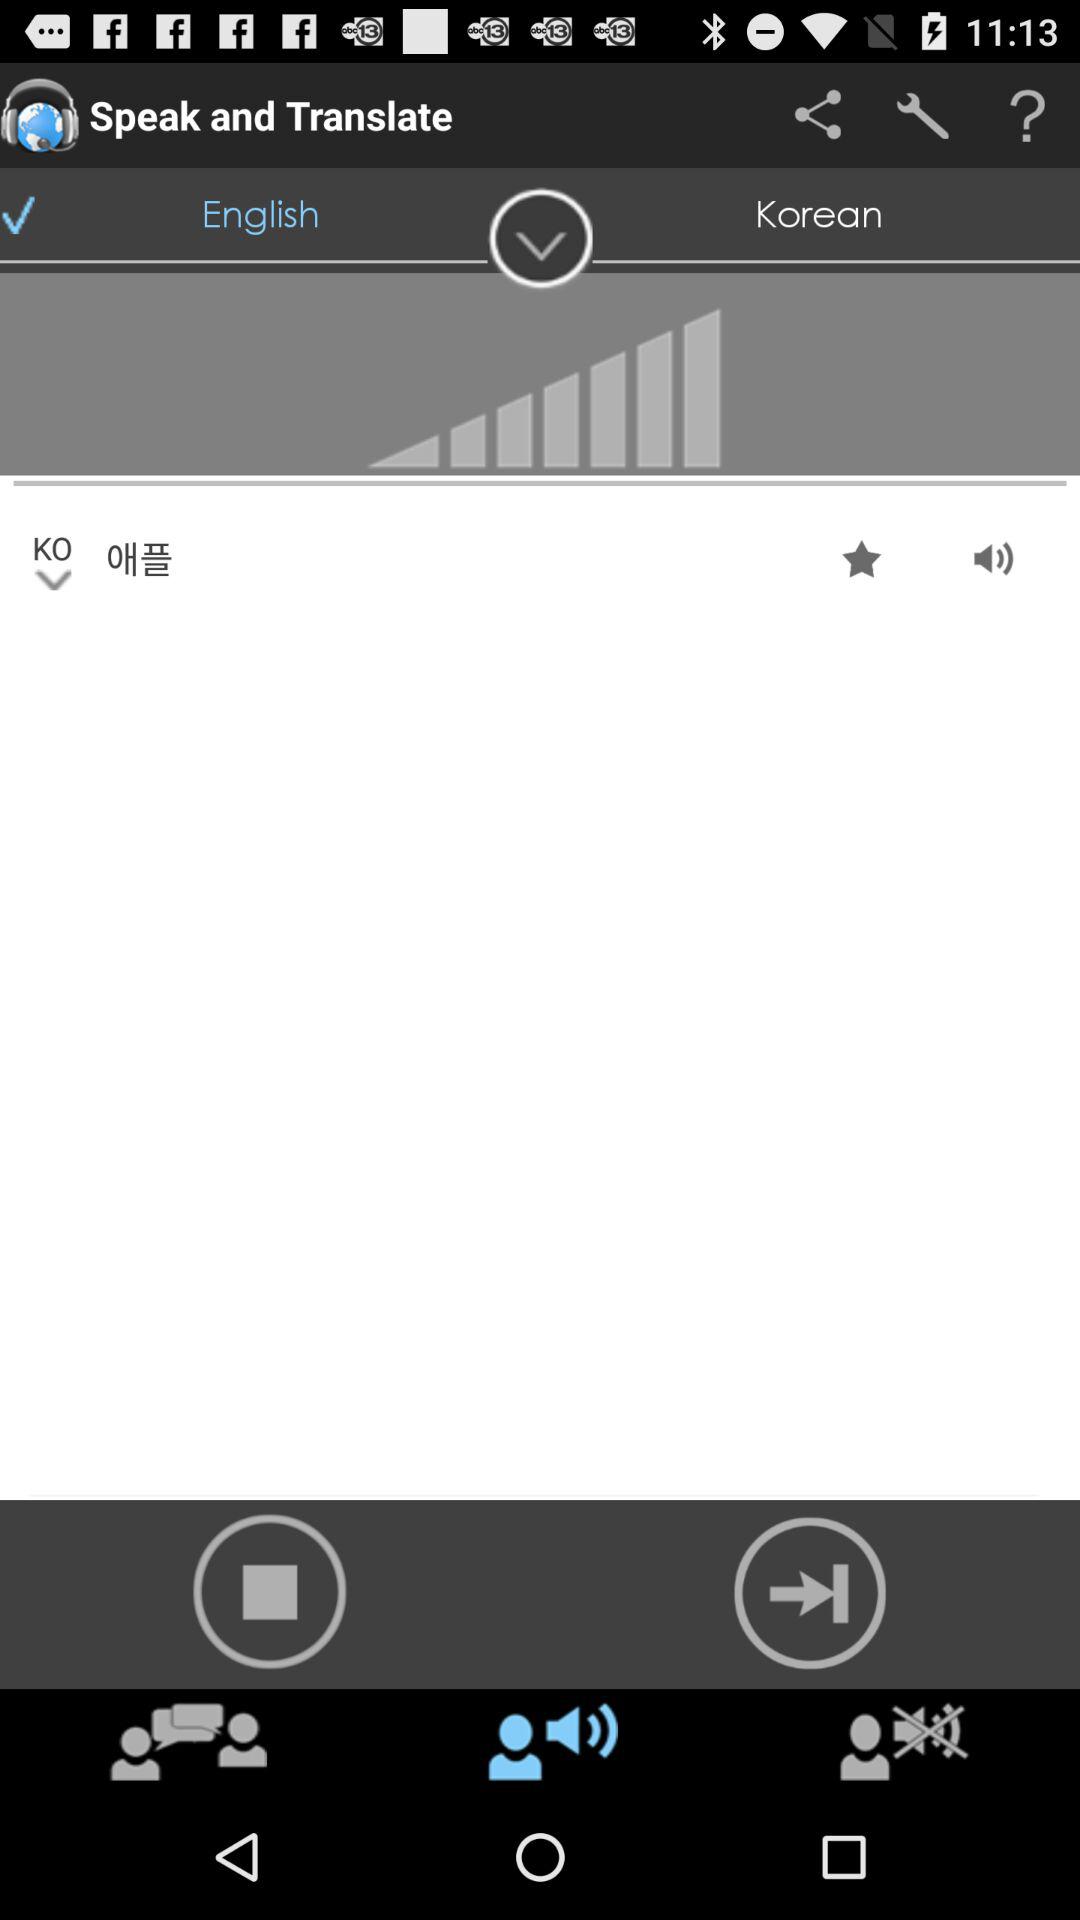 The image size is (1080, 1920). I want to click on share this information, so click(818, 116).